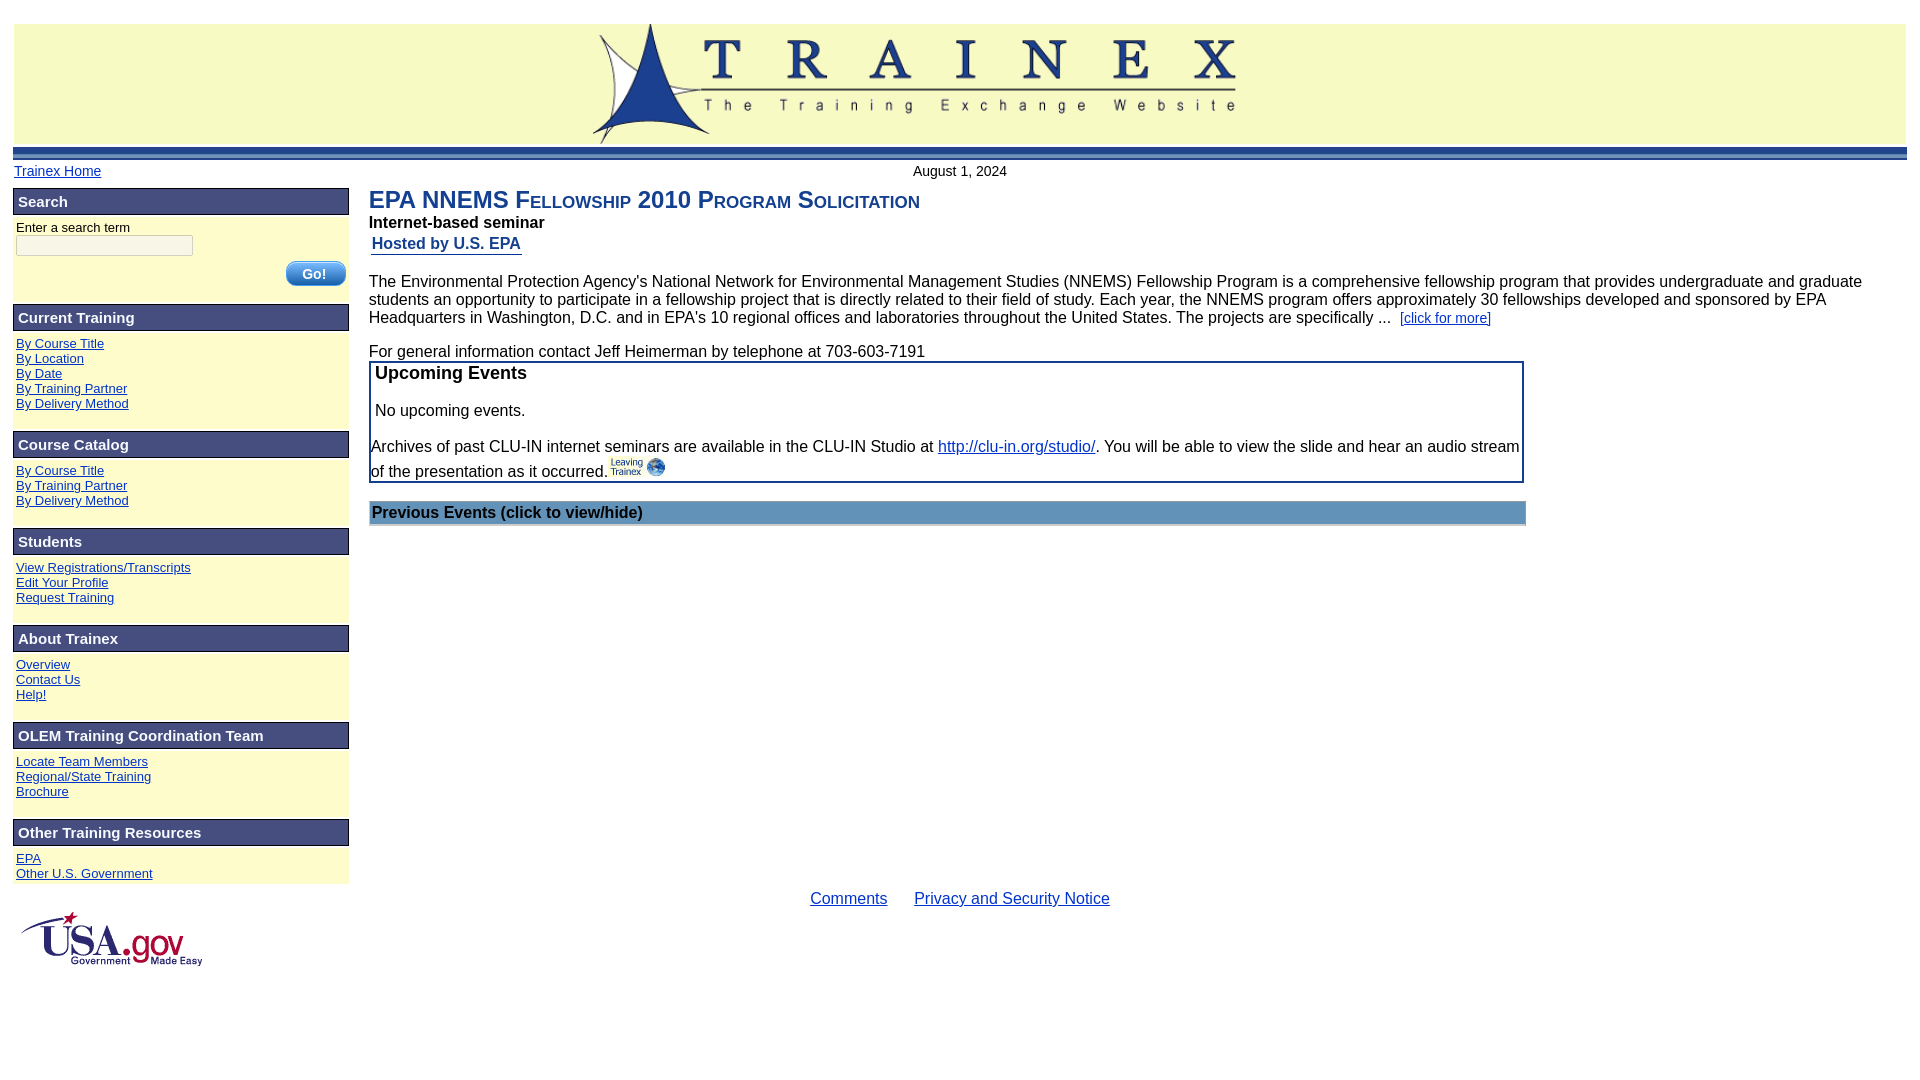  Describe the element at coordinates (70, 388) in the screenshot. I see `By Training Partner` at that location.